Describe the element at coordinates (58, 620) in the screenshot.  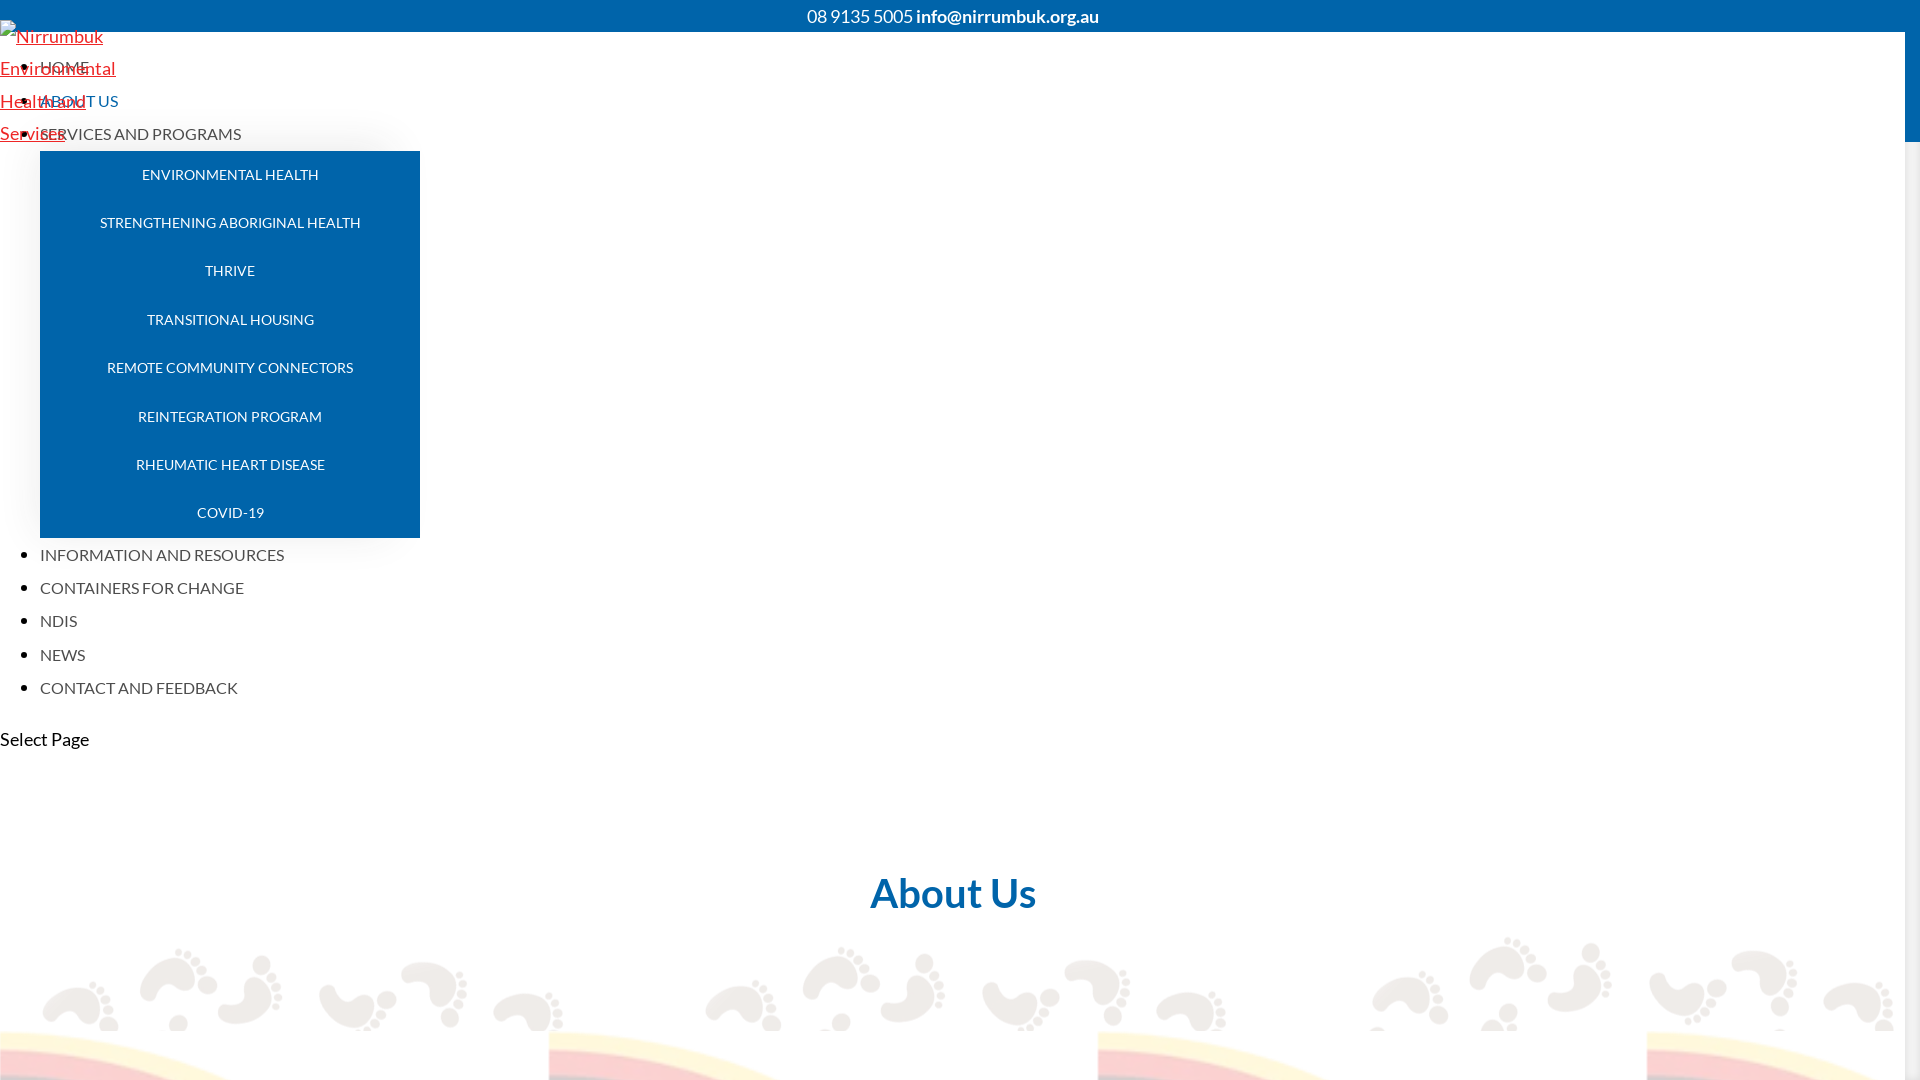
I see `NDIS` at that location.